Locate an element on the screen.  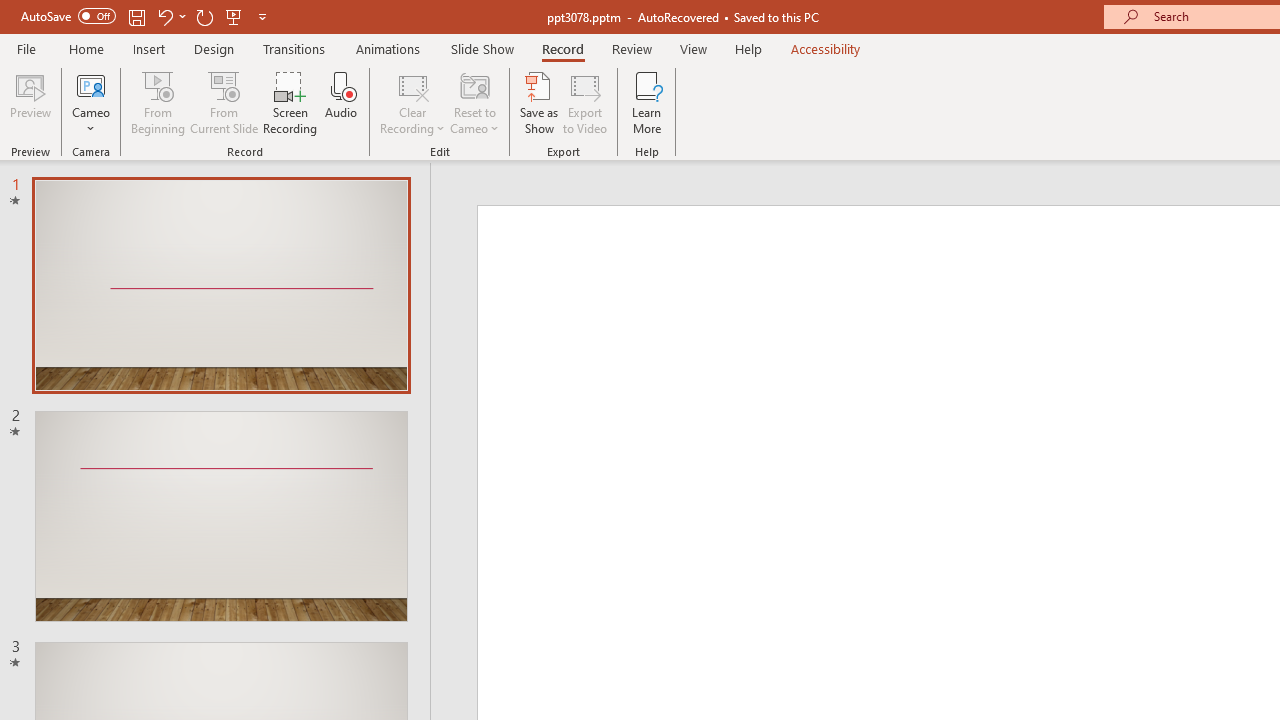
Cameo is located at coordinates (91, 84).